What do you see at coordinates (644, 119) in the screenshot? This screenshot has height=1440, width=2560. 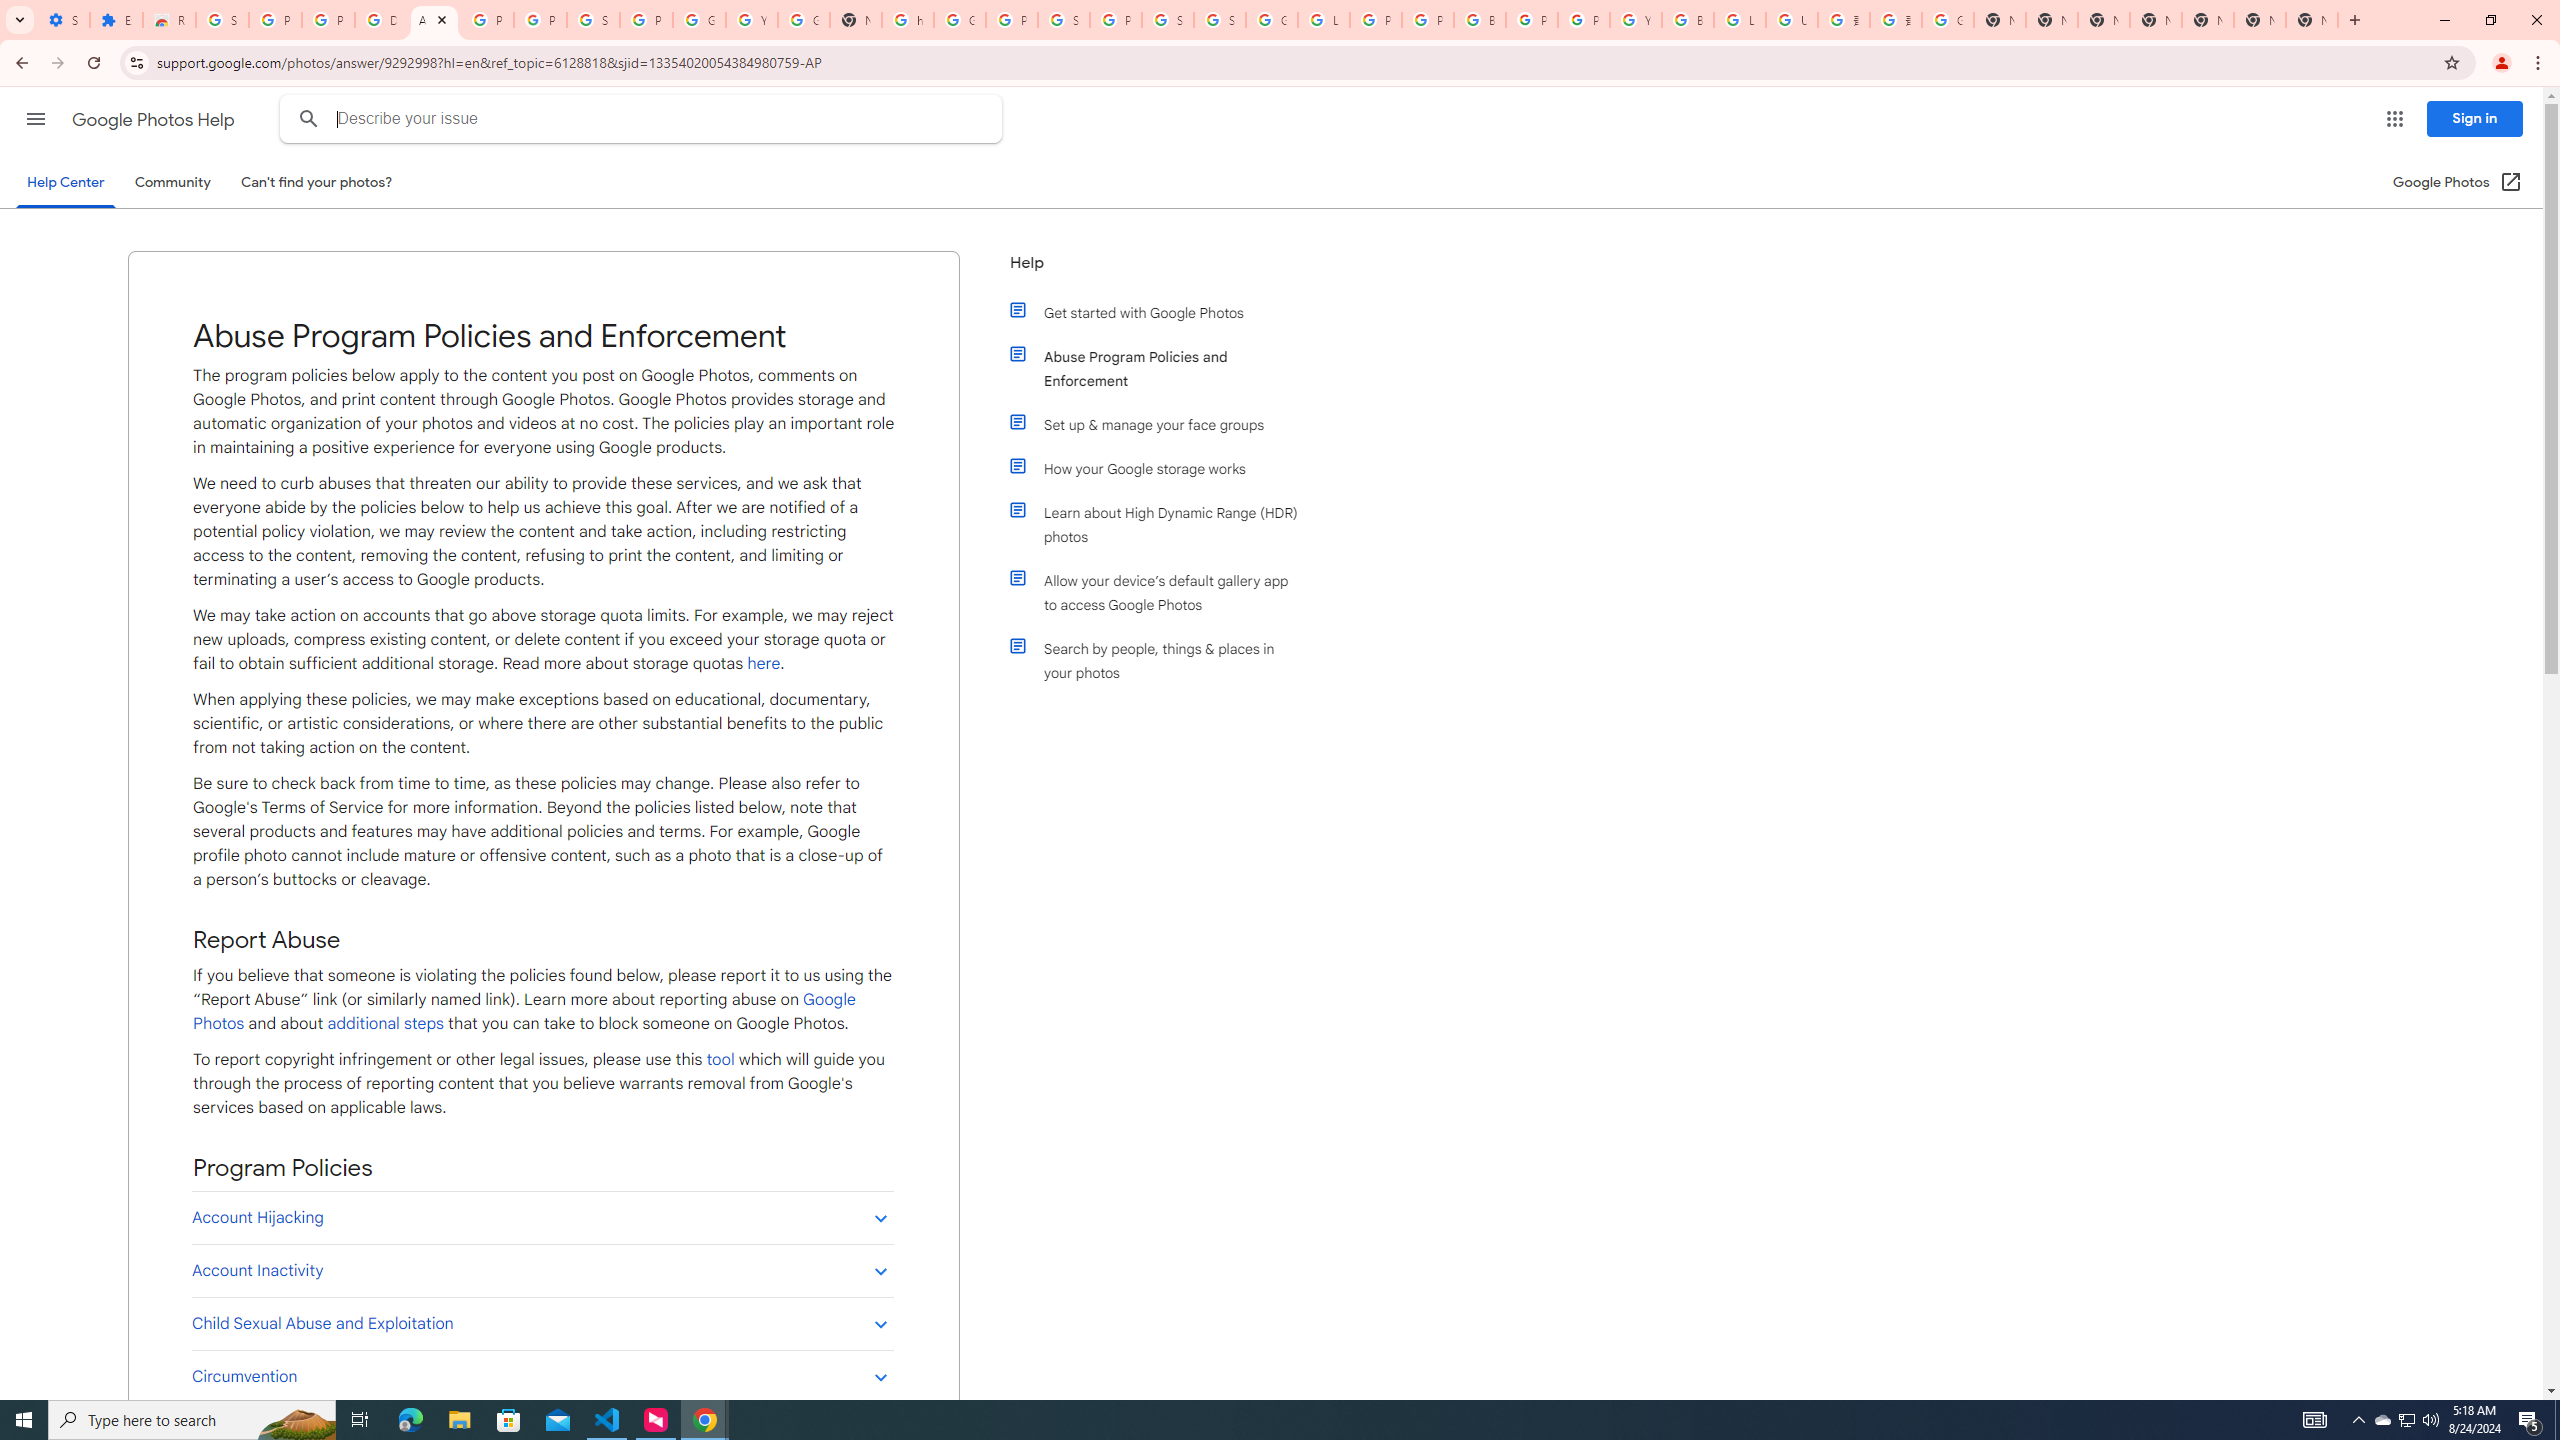 I see `Describe your issue` at bounding box center [644, 119].